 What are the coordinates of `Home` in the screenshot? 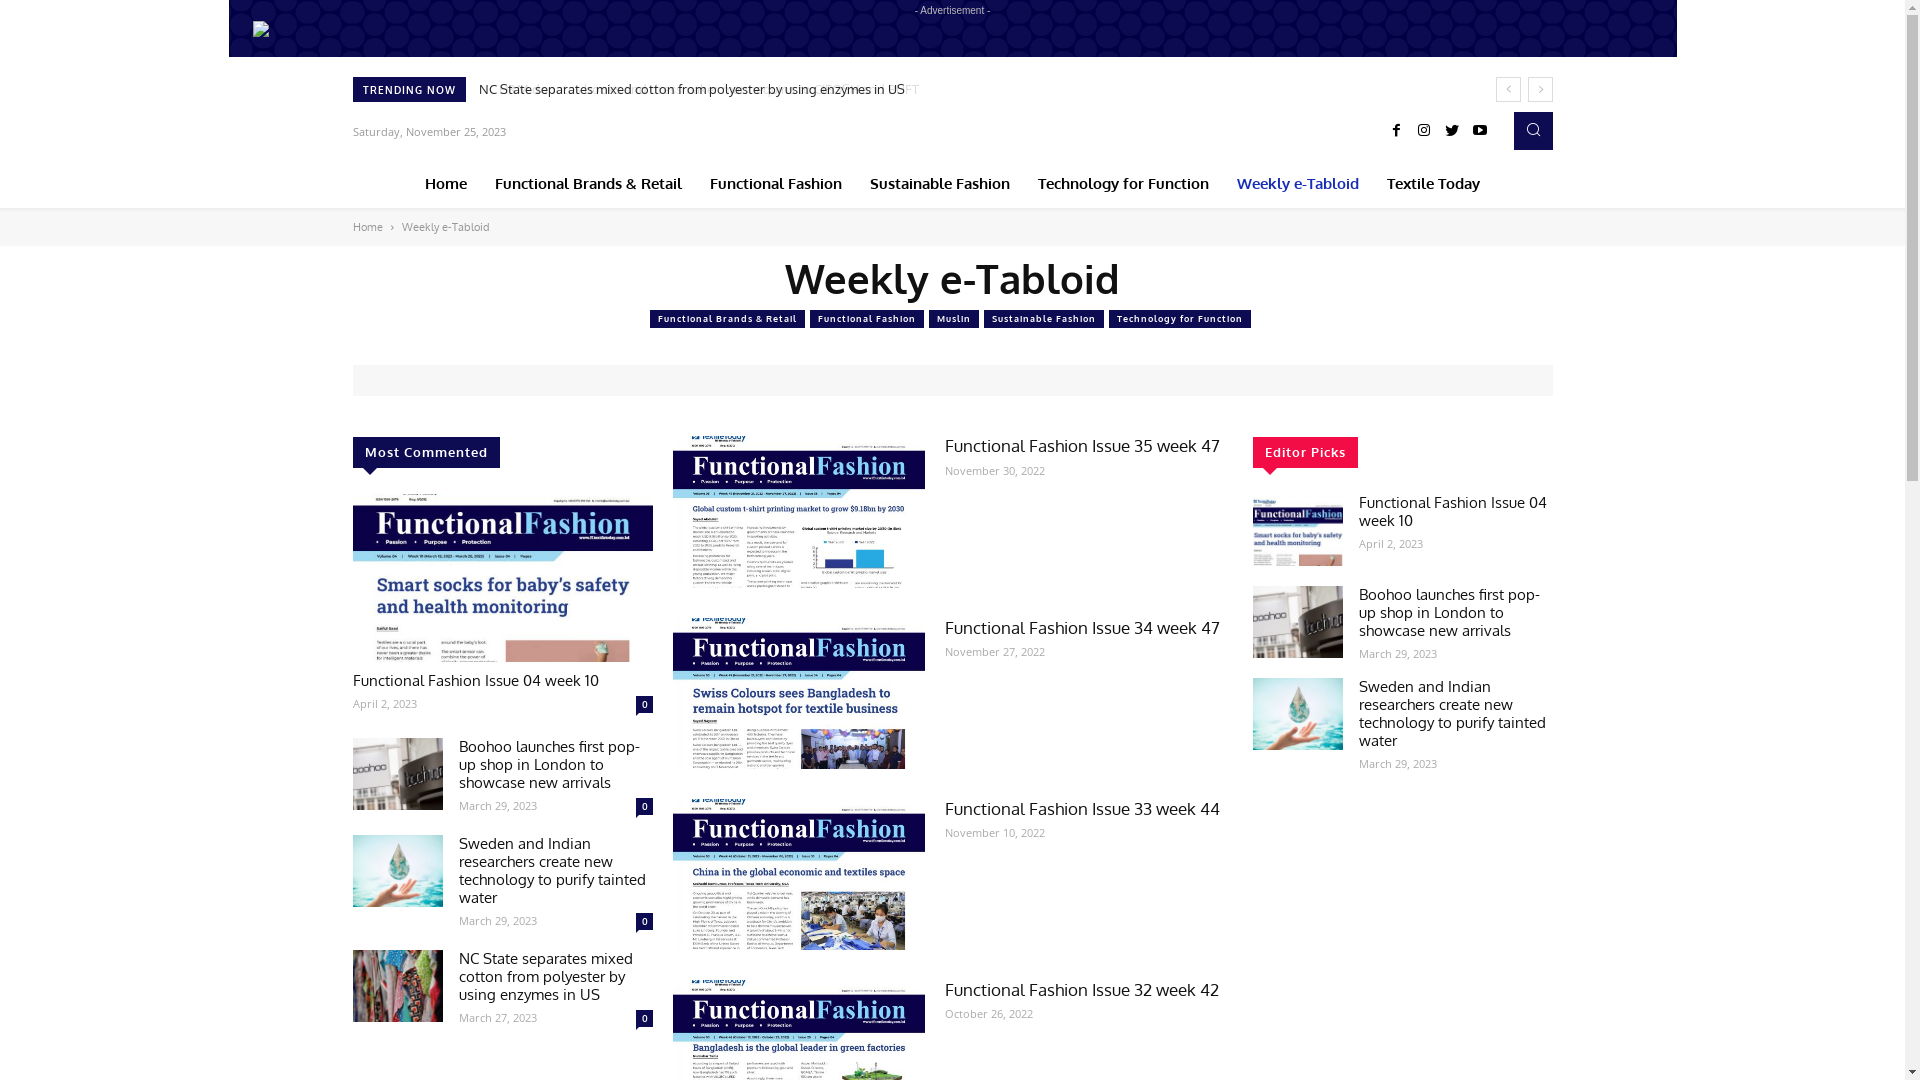 It's located at (367, 227).